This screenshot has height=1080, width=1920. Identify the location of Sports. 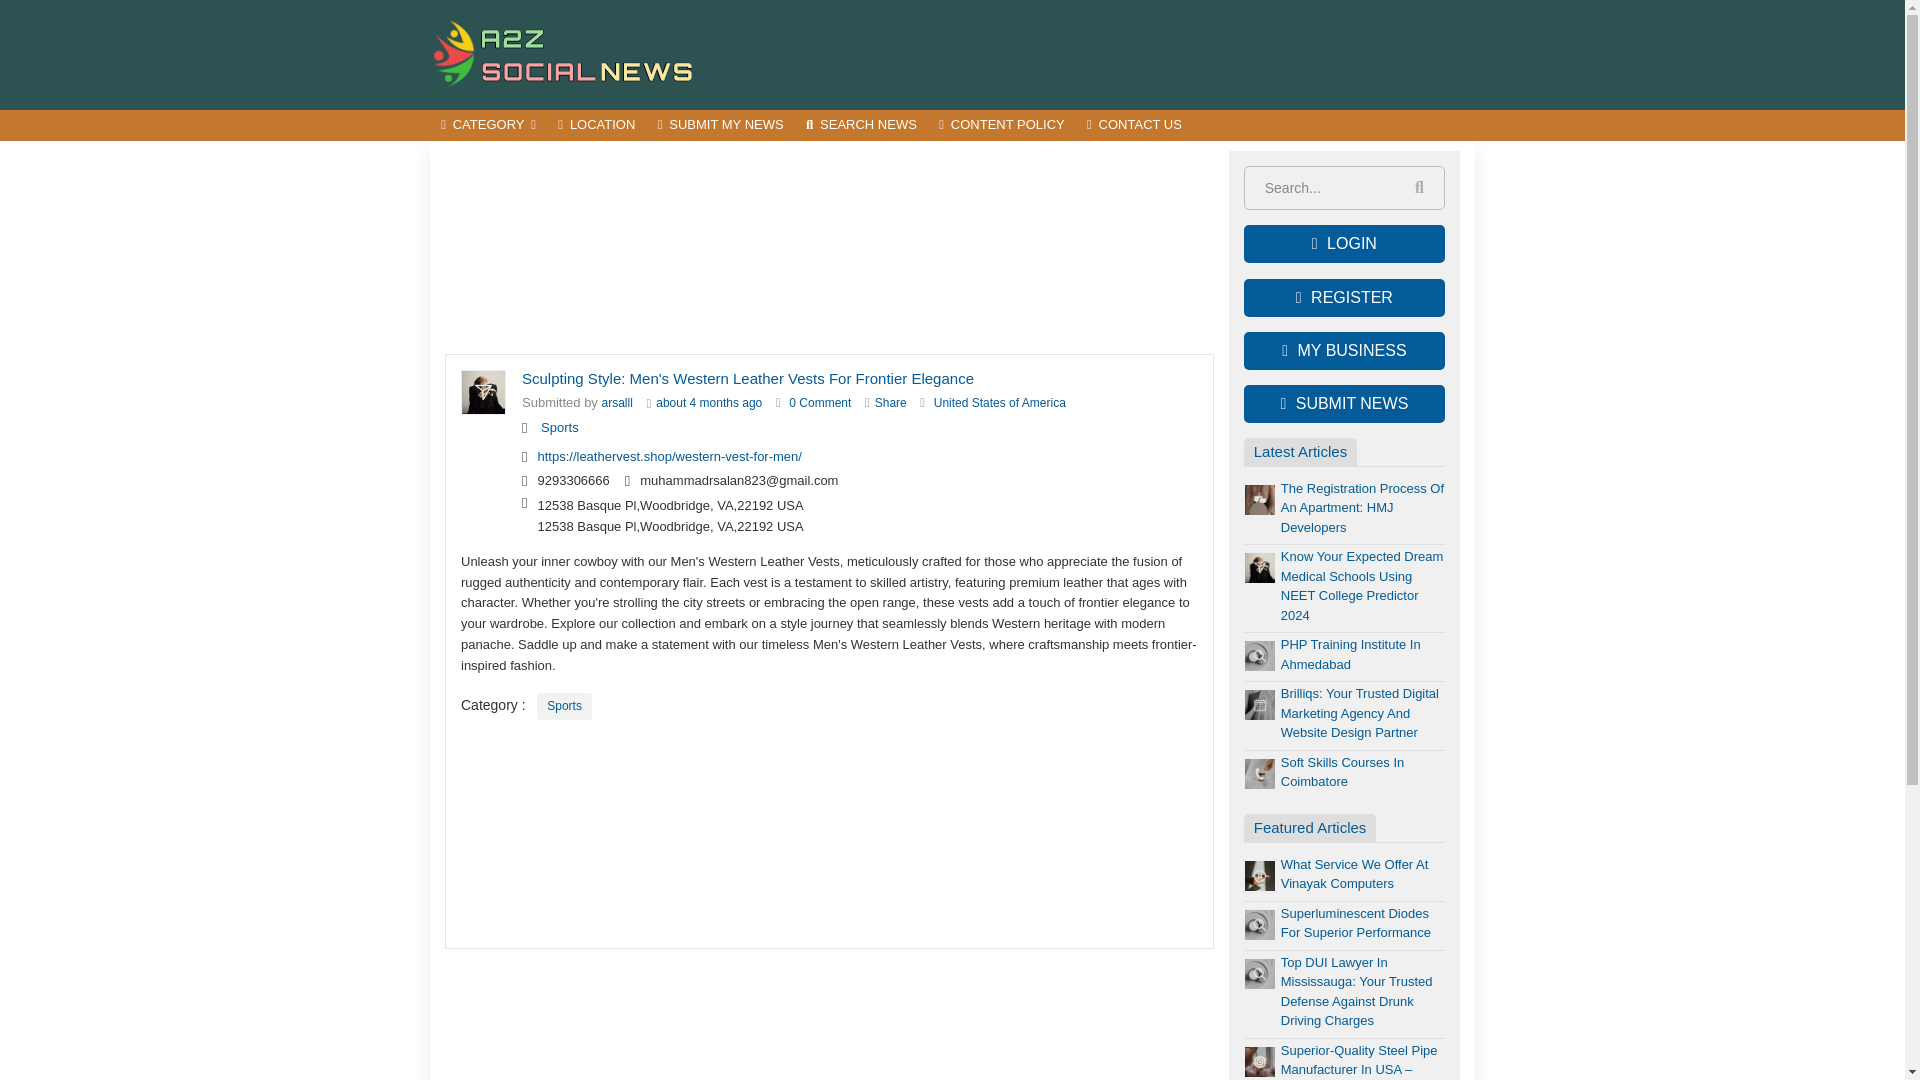
(560, 428).